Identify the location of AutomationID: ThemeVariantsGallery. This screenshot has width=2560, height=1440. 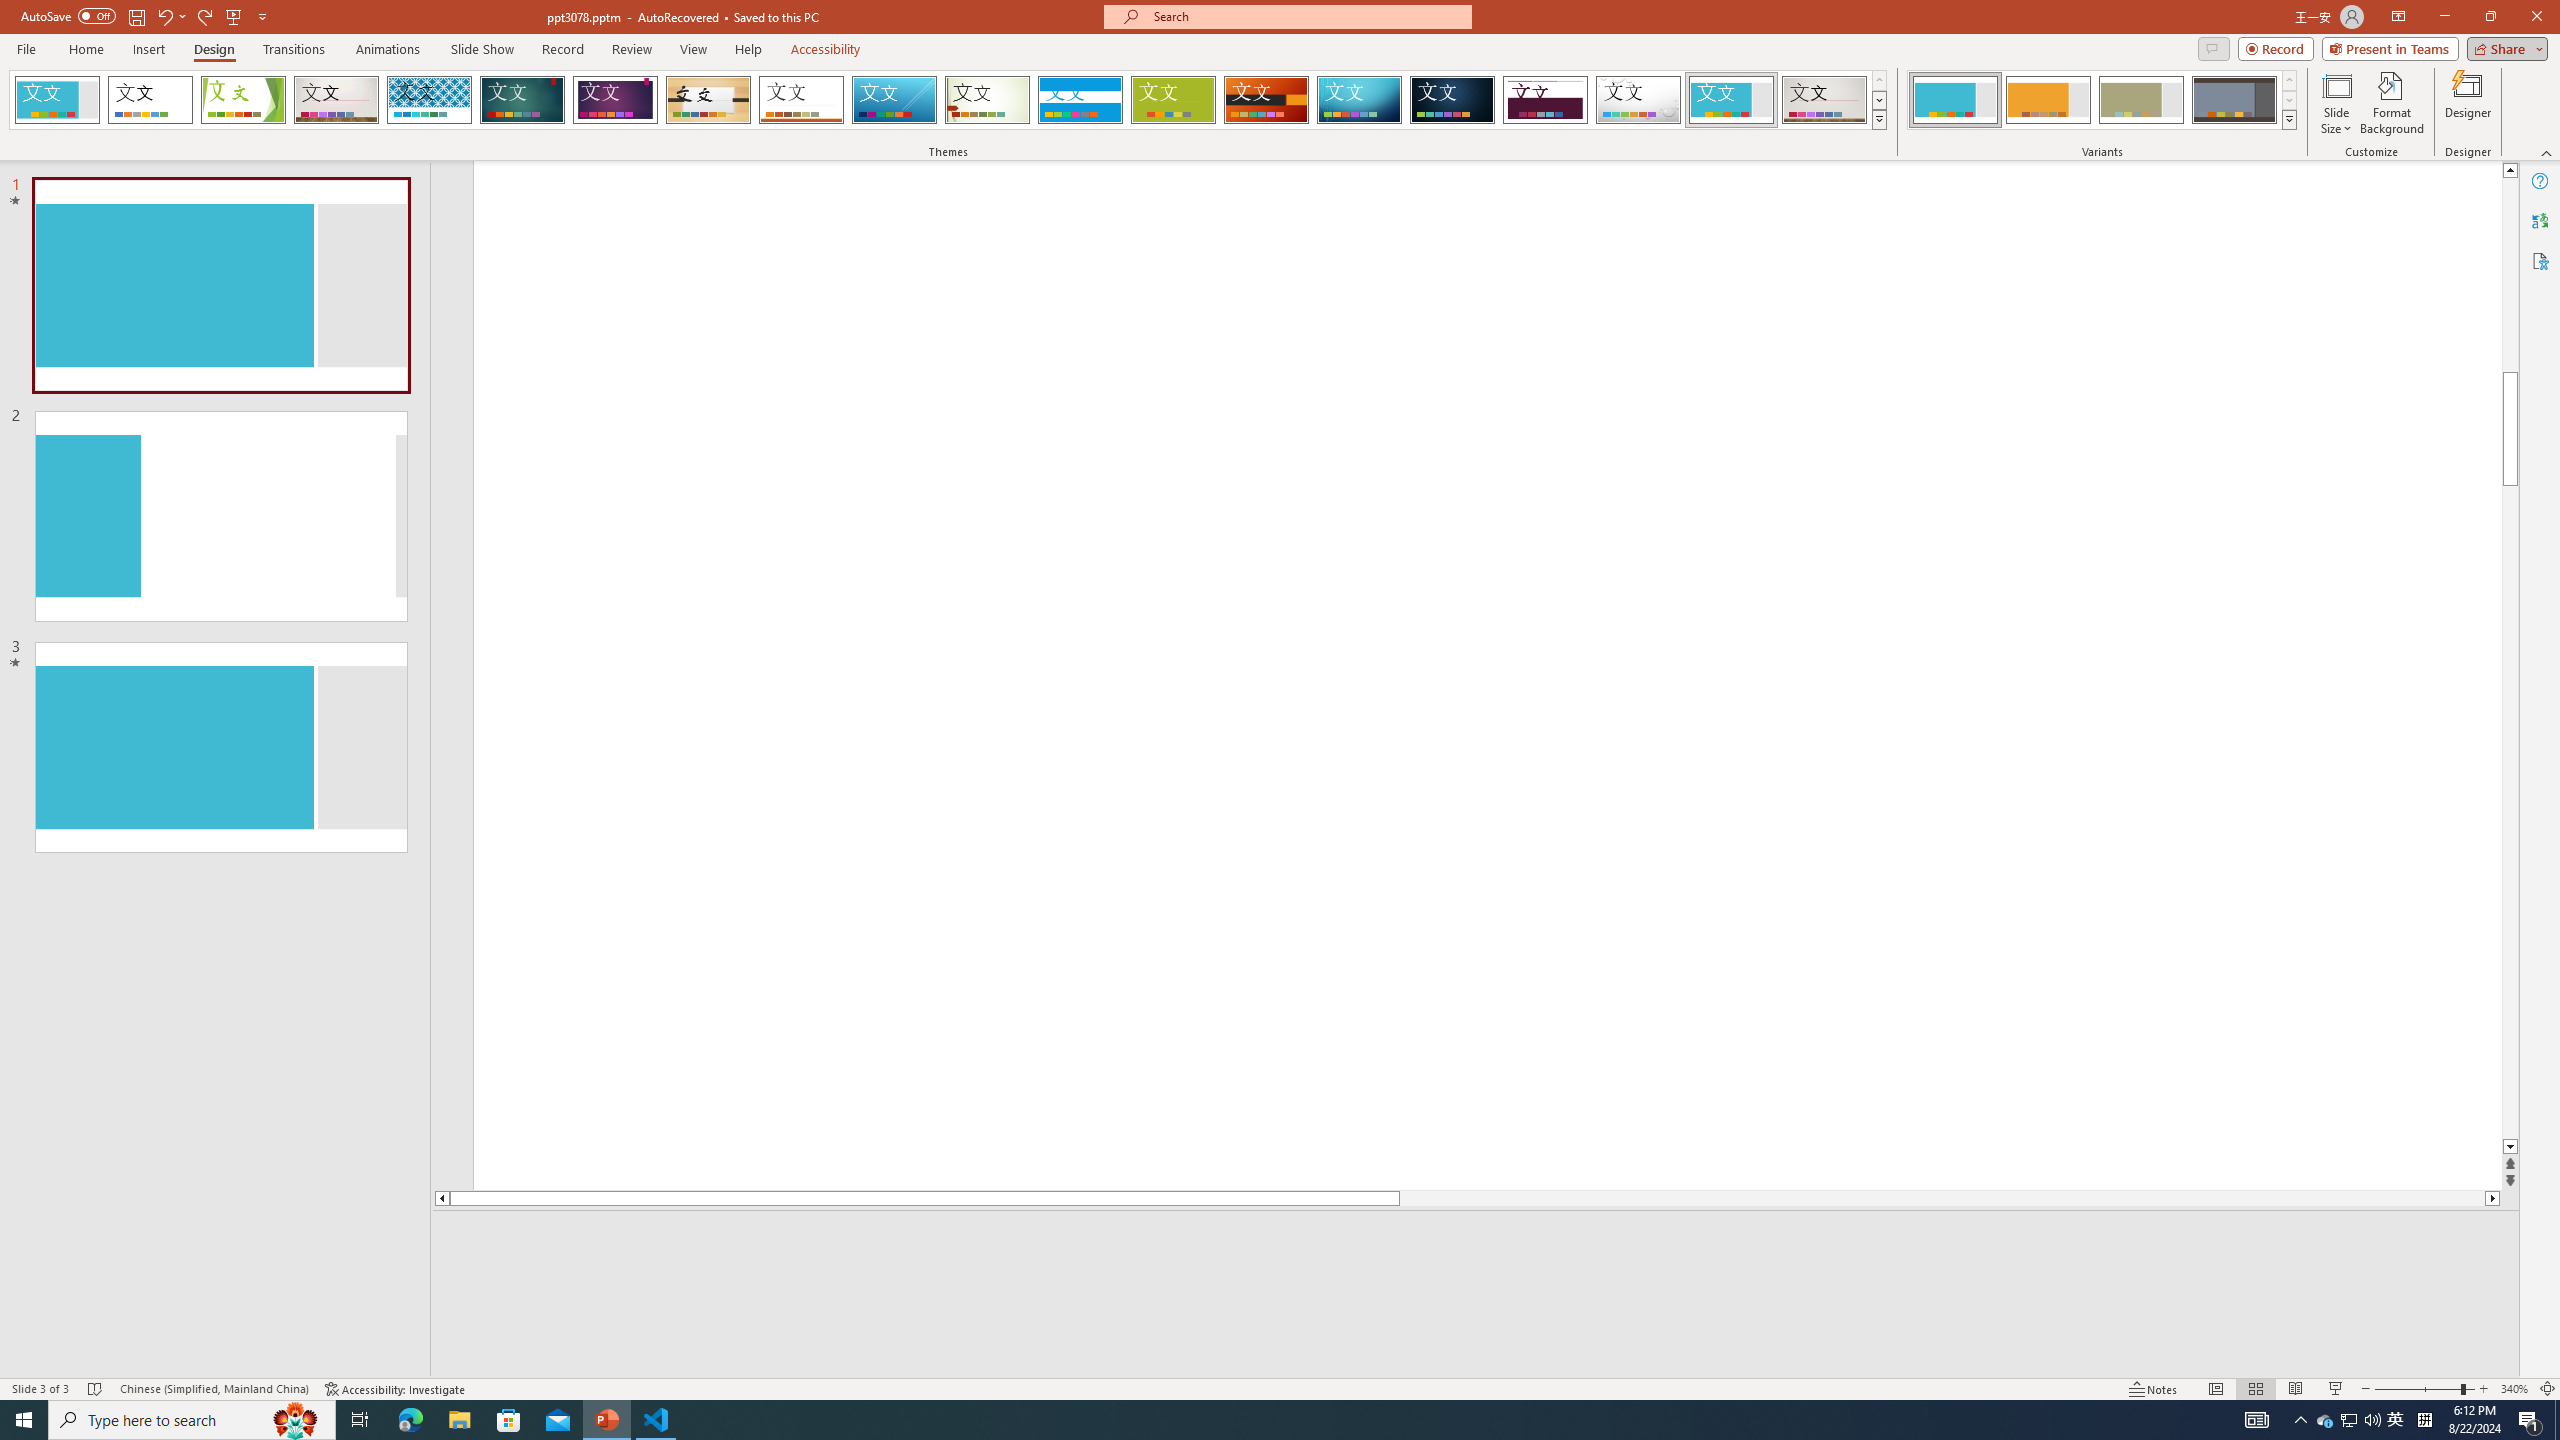
(2102, 100).